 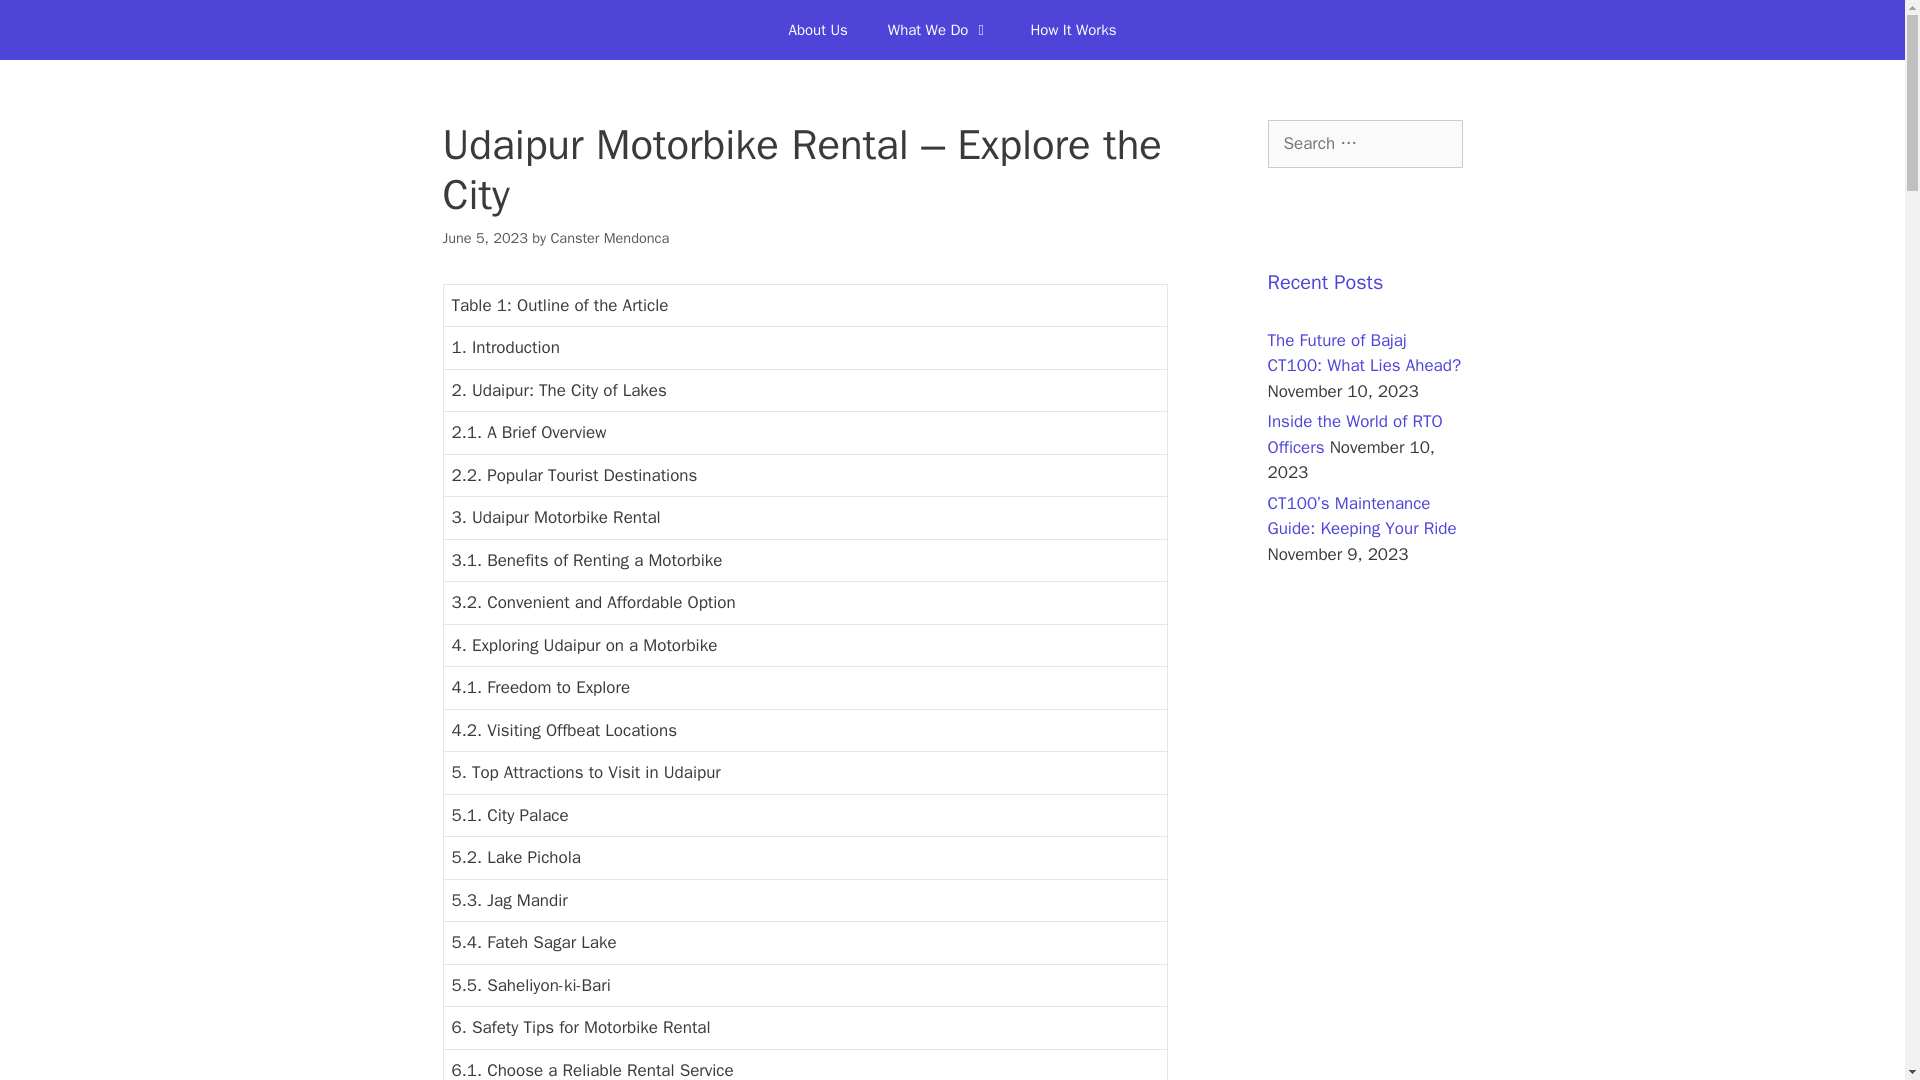 What do you see at coordinates (1365, 144) in the screenshot?
I see `Search for:` at bounding box center [1365, 144].